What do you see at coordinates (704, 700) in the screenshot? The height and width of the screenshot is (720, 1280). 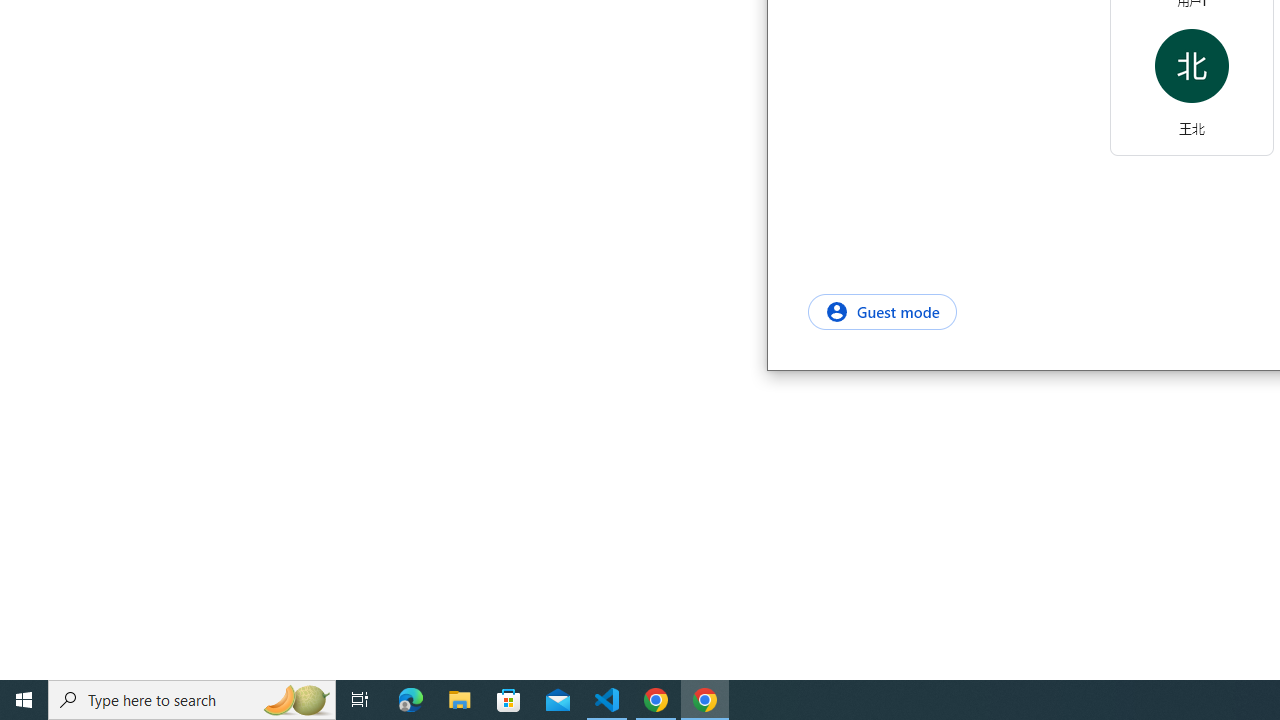 I see `Google Chrome - 1 running window` at bounding box center [704, 700].